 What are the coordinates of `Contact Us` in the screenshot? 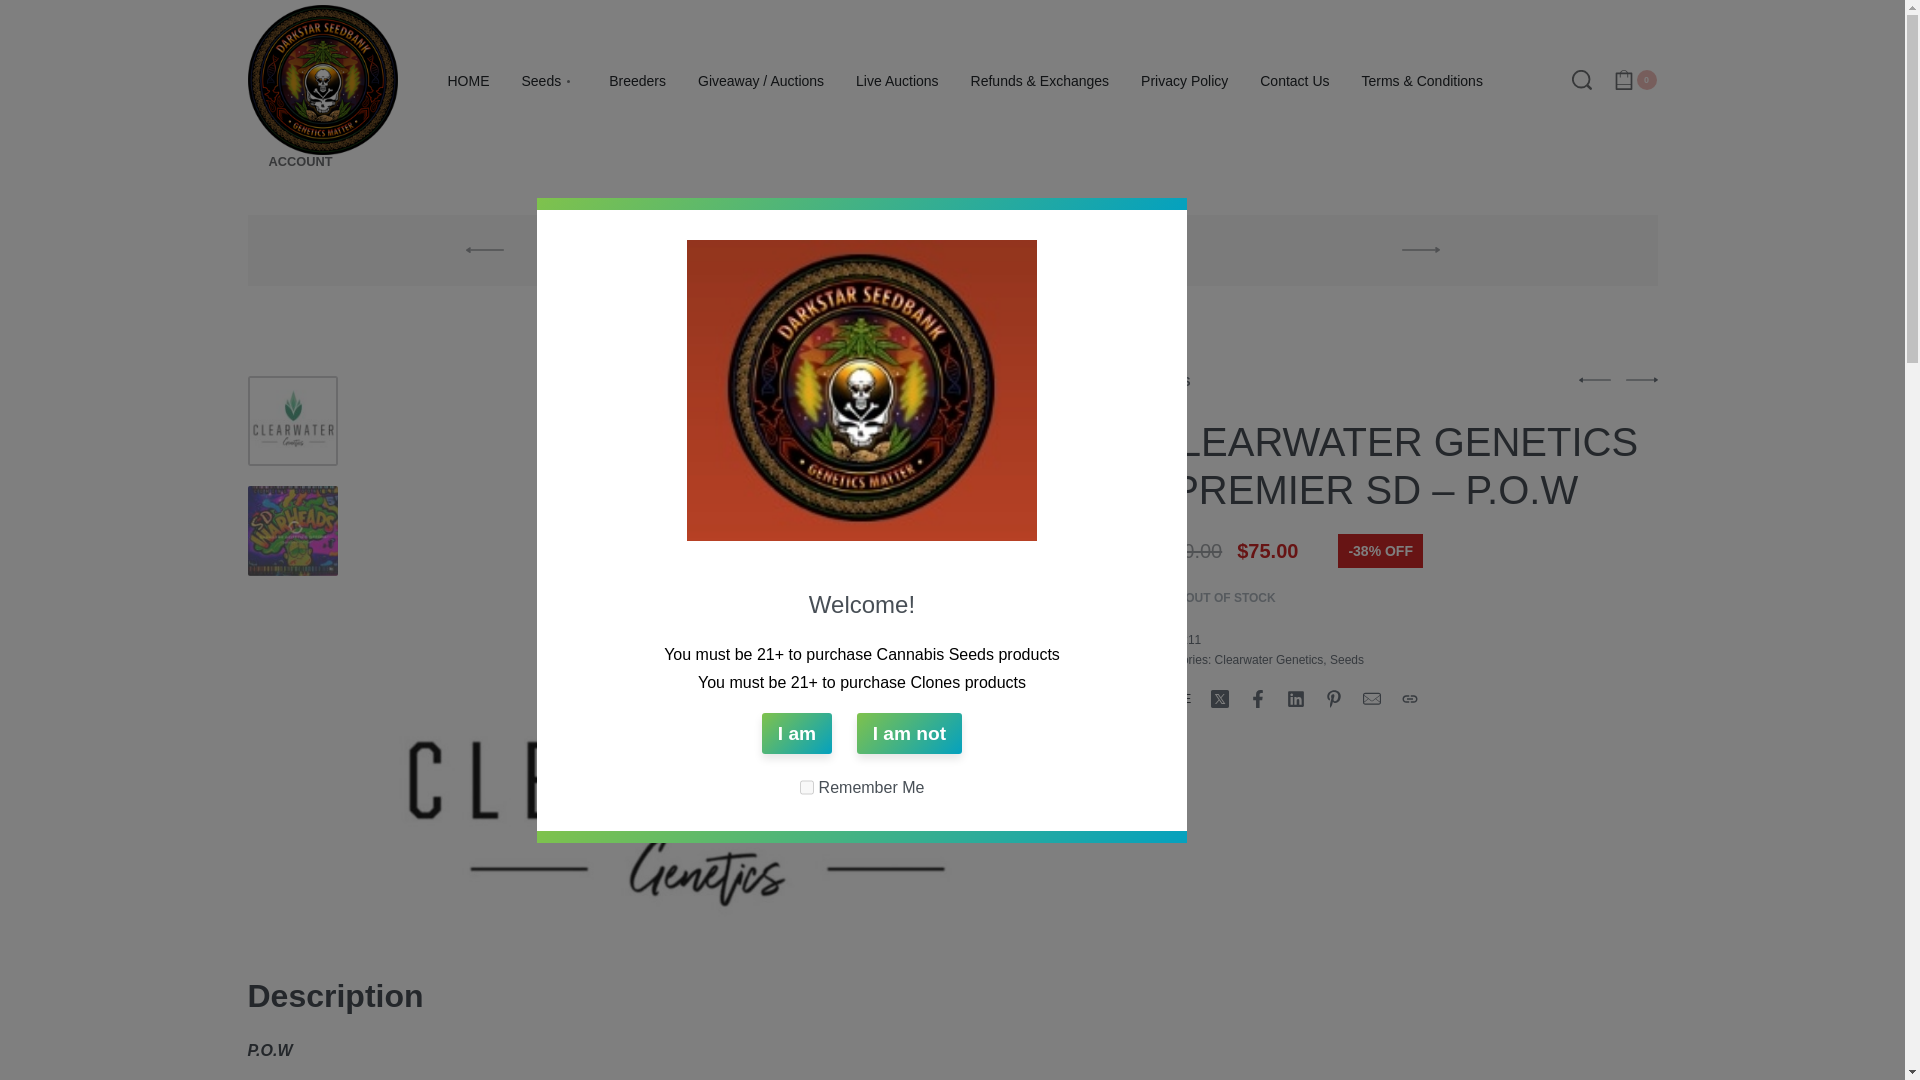 It's located at (1294, 82).